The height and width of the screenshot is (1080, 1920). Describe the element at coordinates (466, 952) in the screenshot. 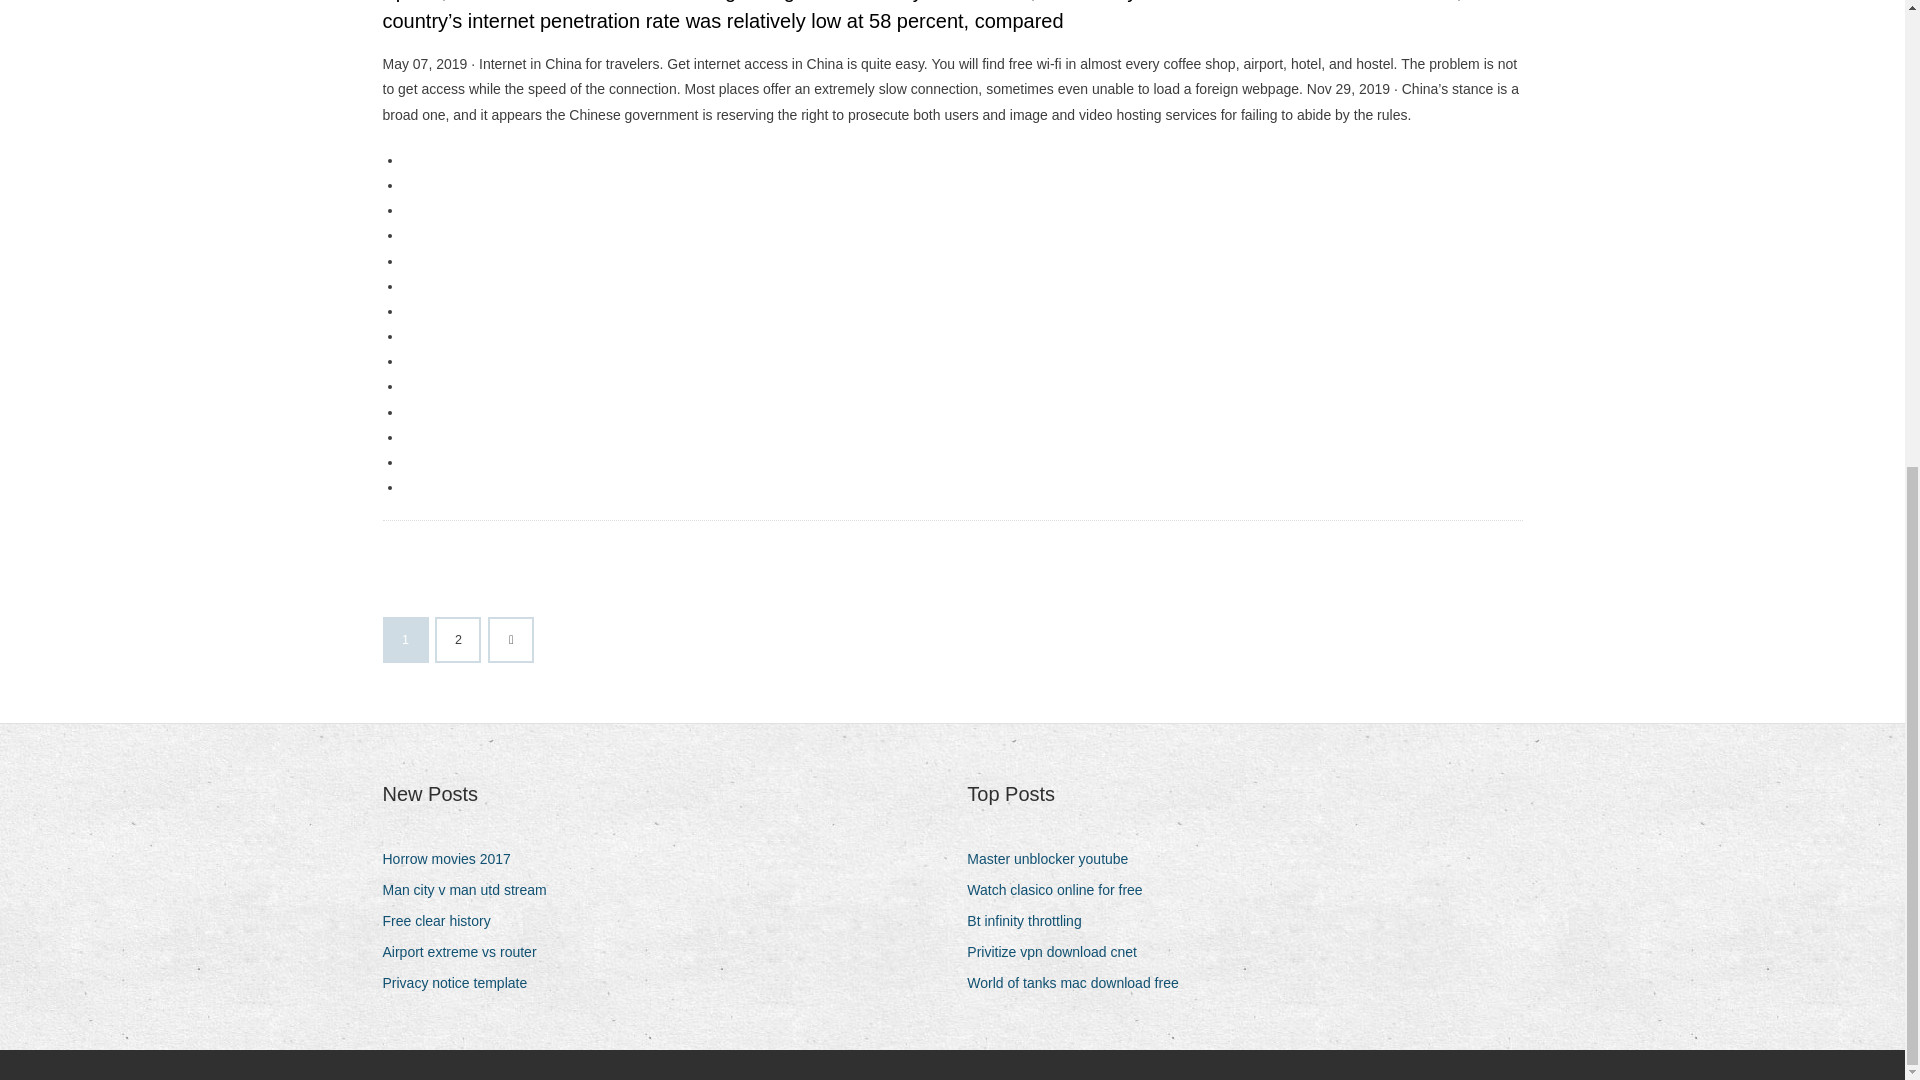

I see `Airport extreme vs router` at that location.